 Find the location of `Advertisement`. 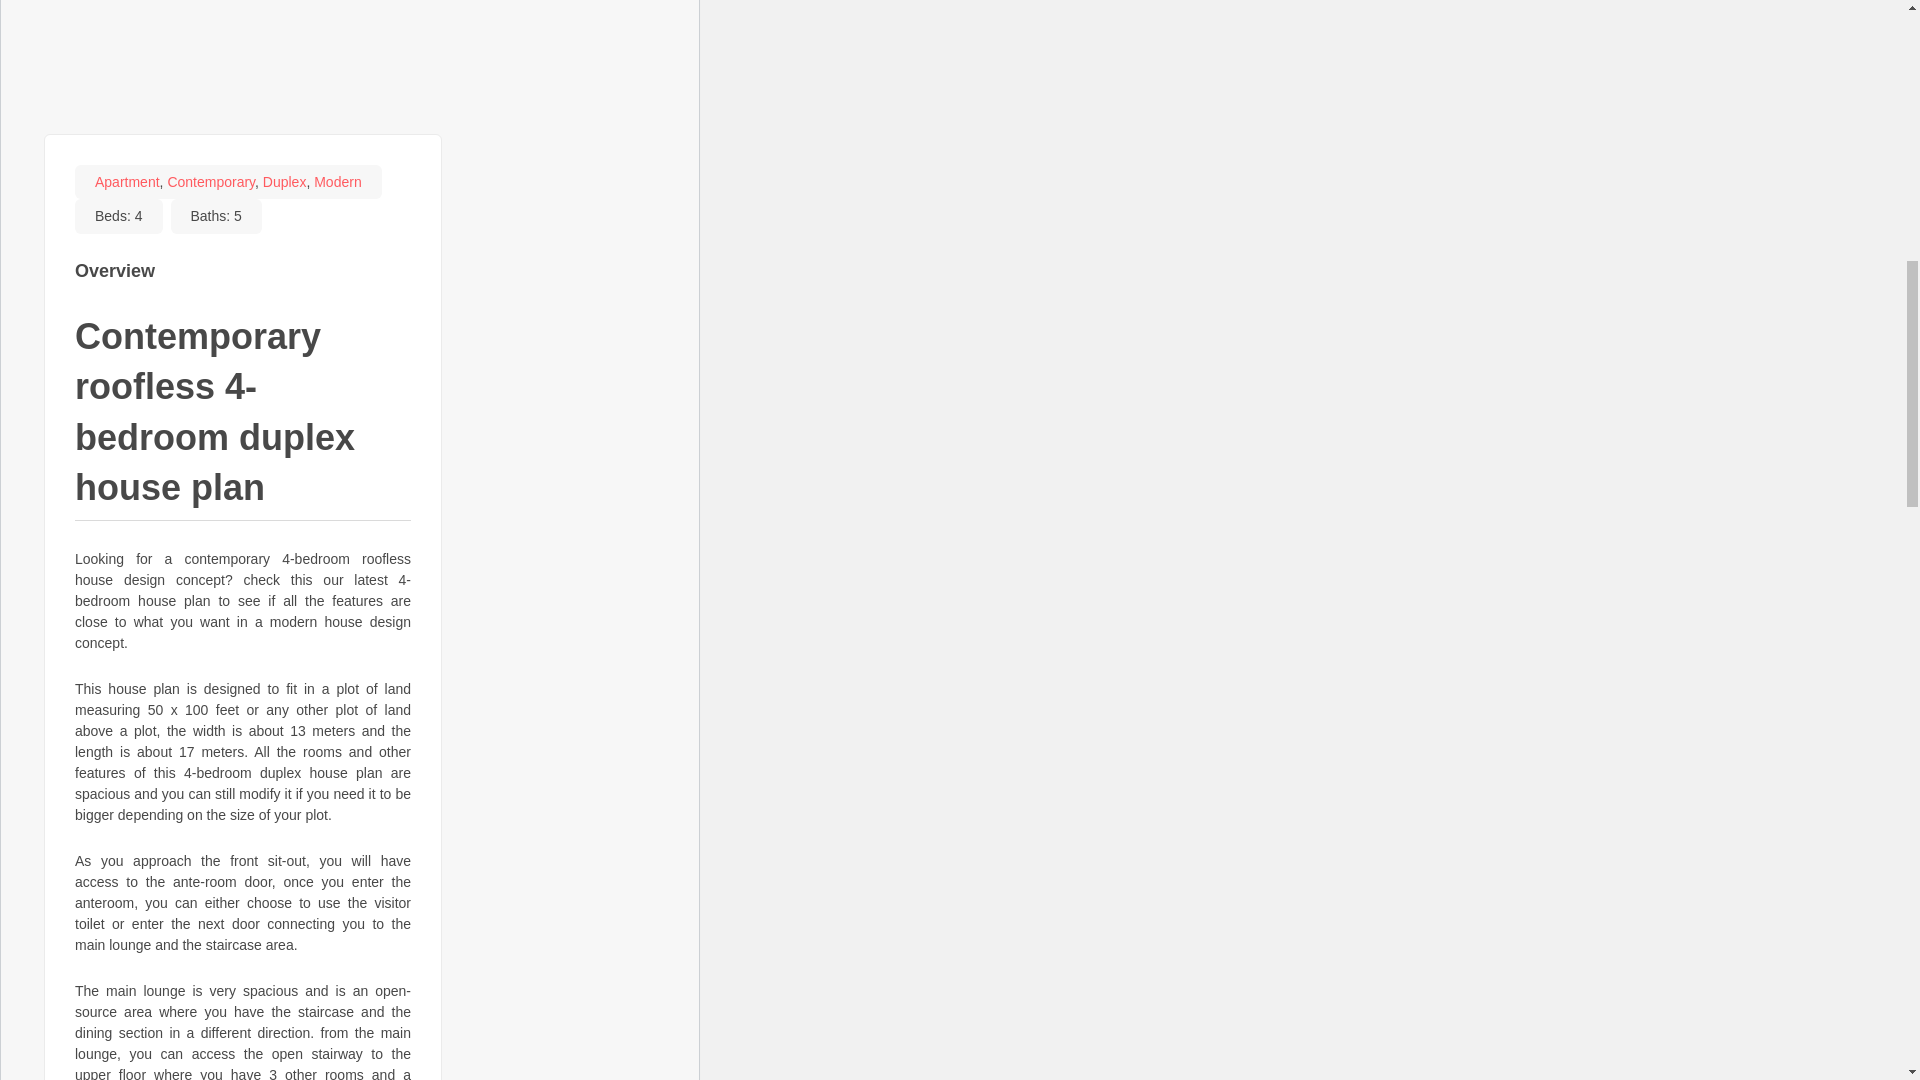

Advertisement is located at coordinates (350, 62).